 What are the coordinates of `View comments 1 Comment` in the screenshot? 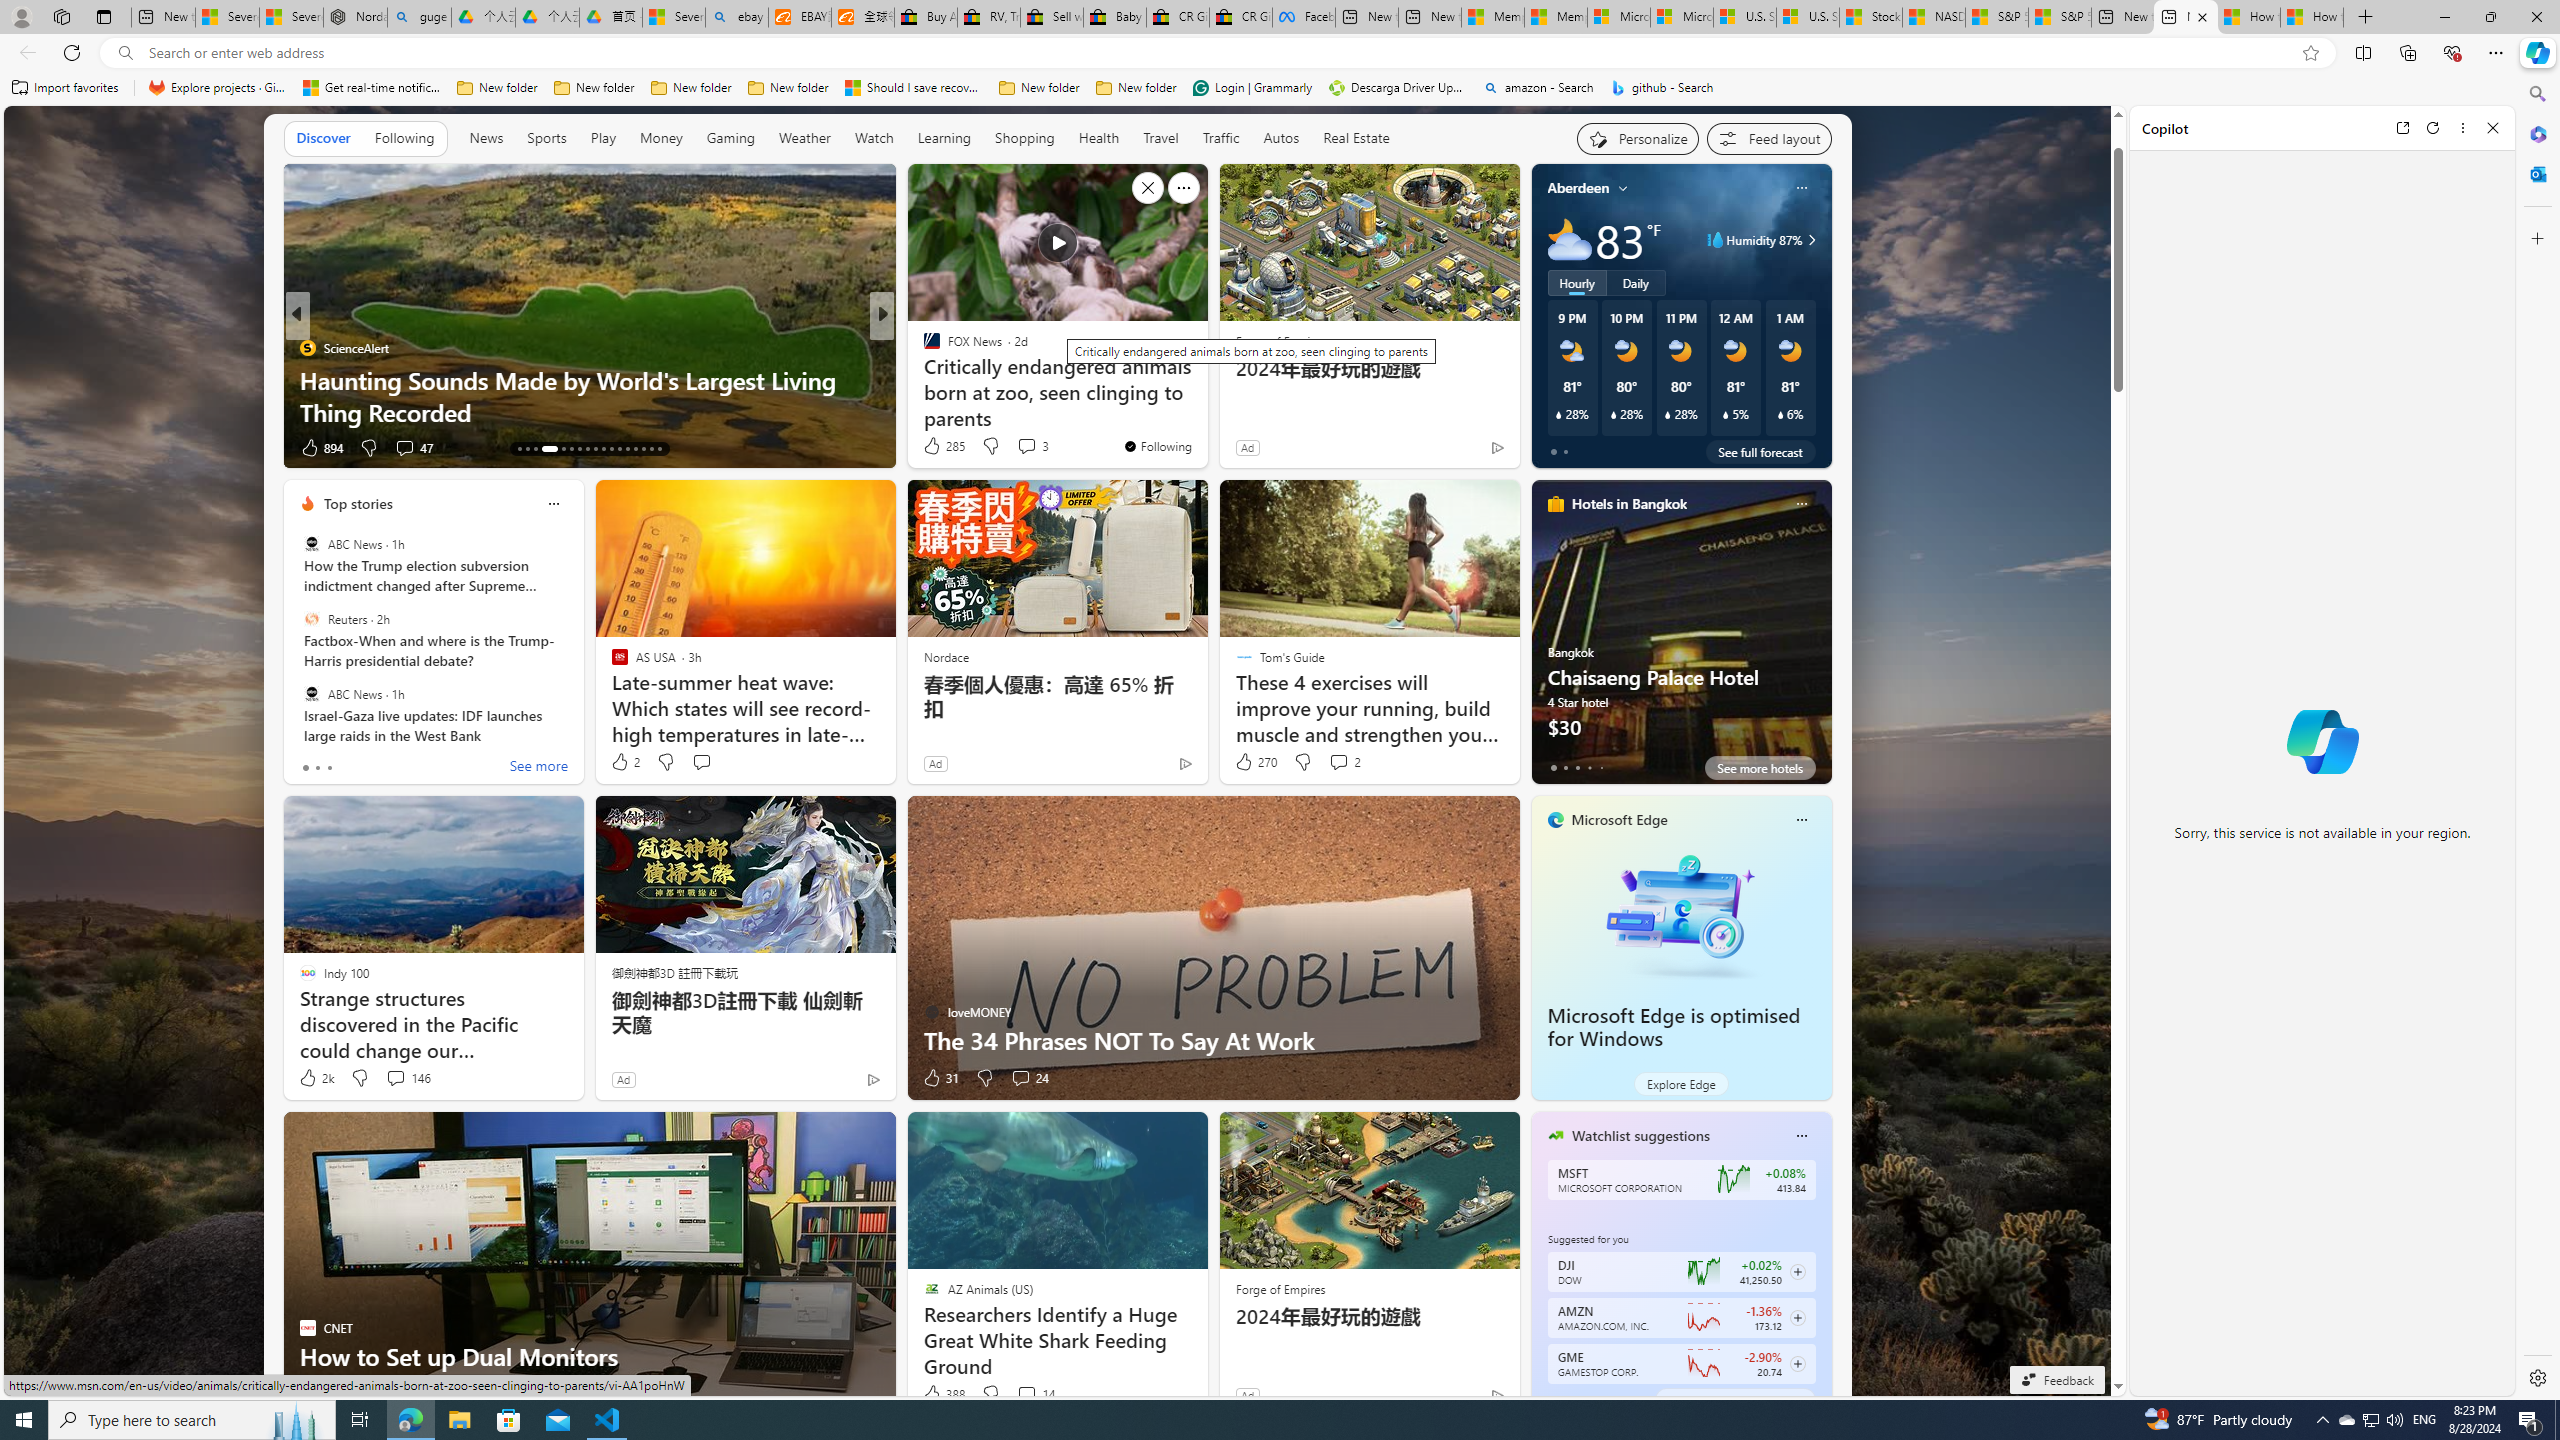 It's located at (1012, 448).